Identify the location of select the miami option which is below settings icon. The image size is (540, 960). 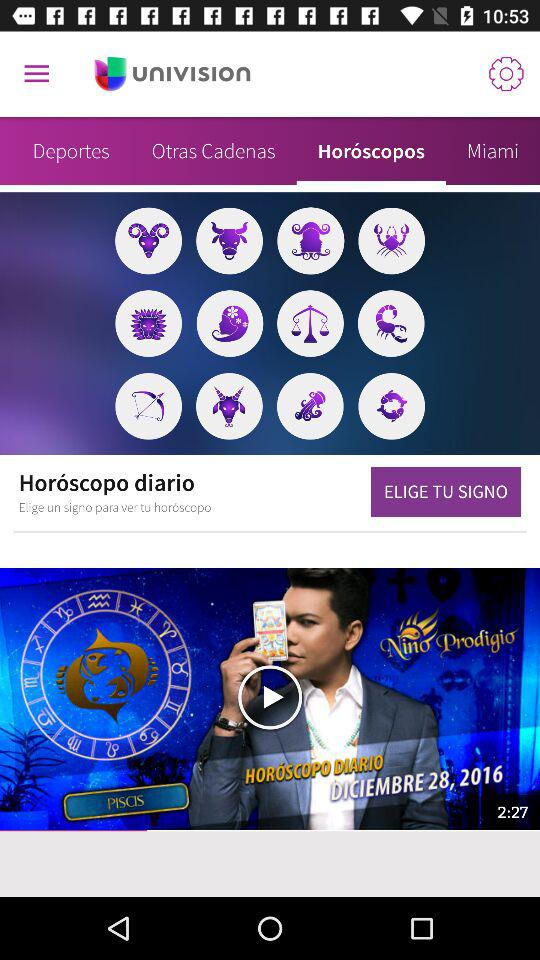
(493, 151).